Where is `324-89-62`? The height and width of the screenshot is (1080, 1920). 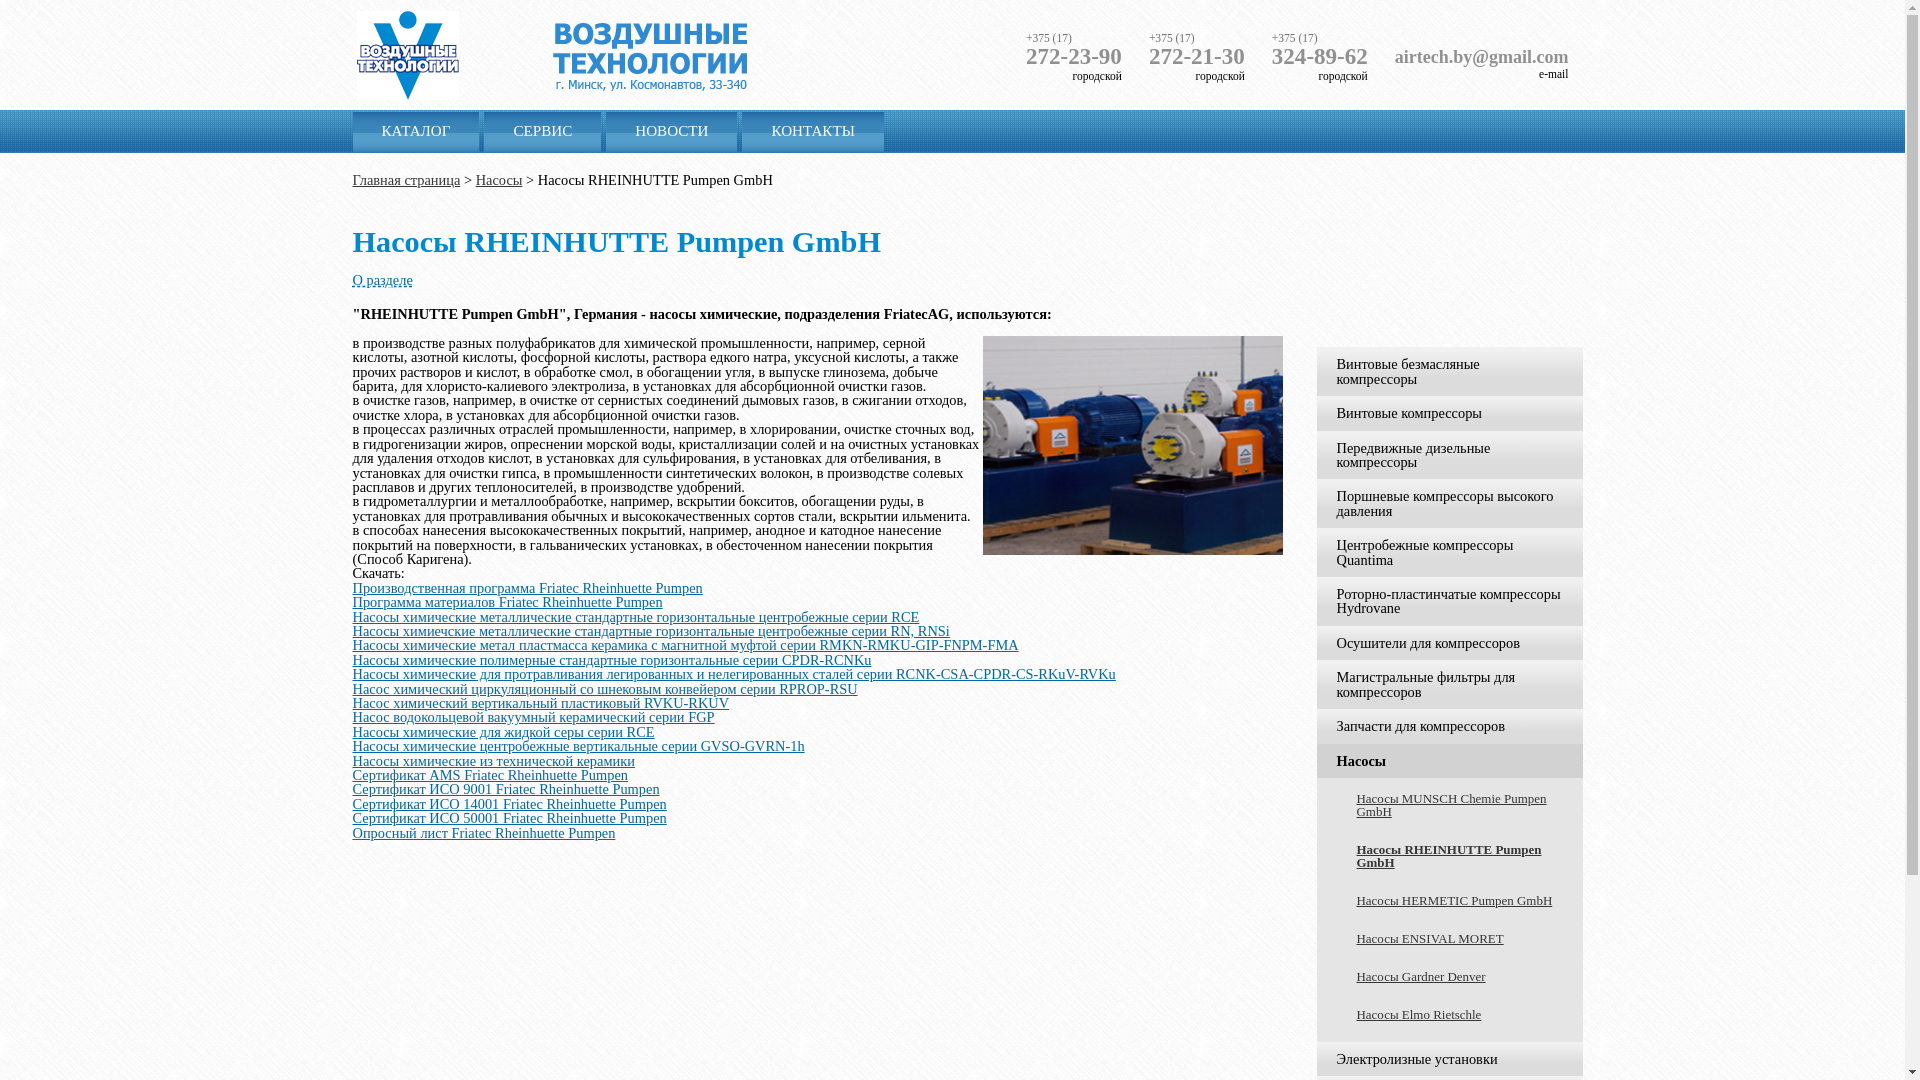
324-89-62 is located at coordinates (1320, 56).